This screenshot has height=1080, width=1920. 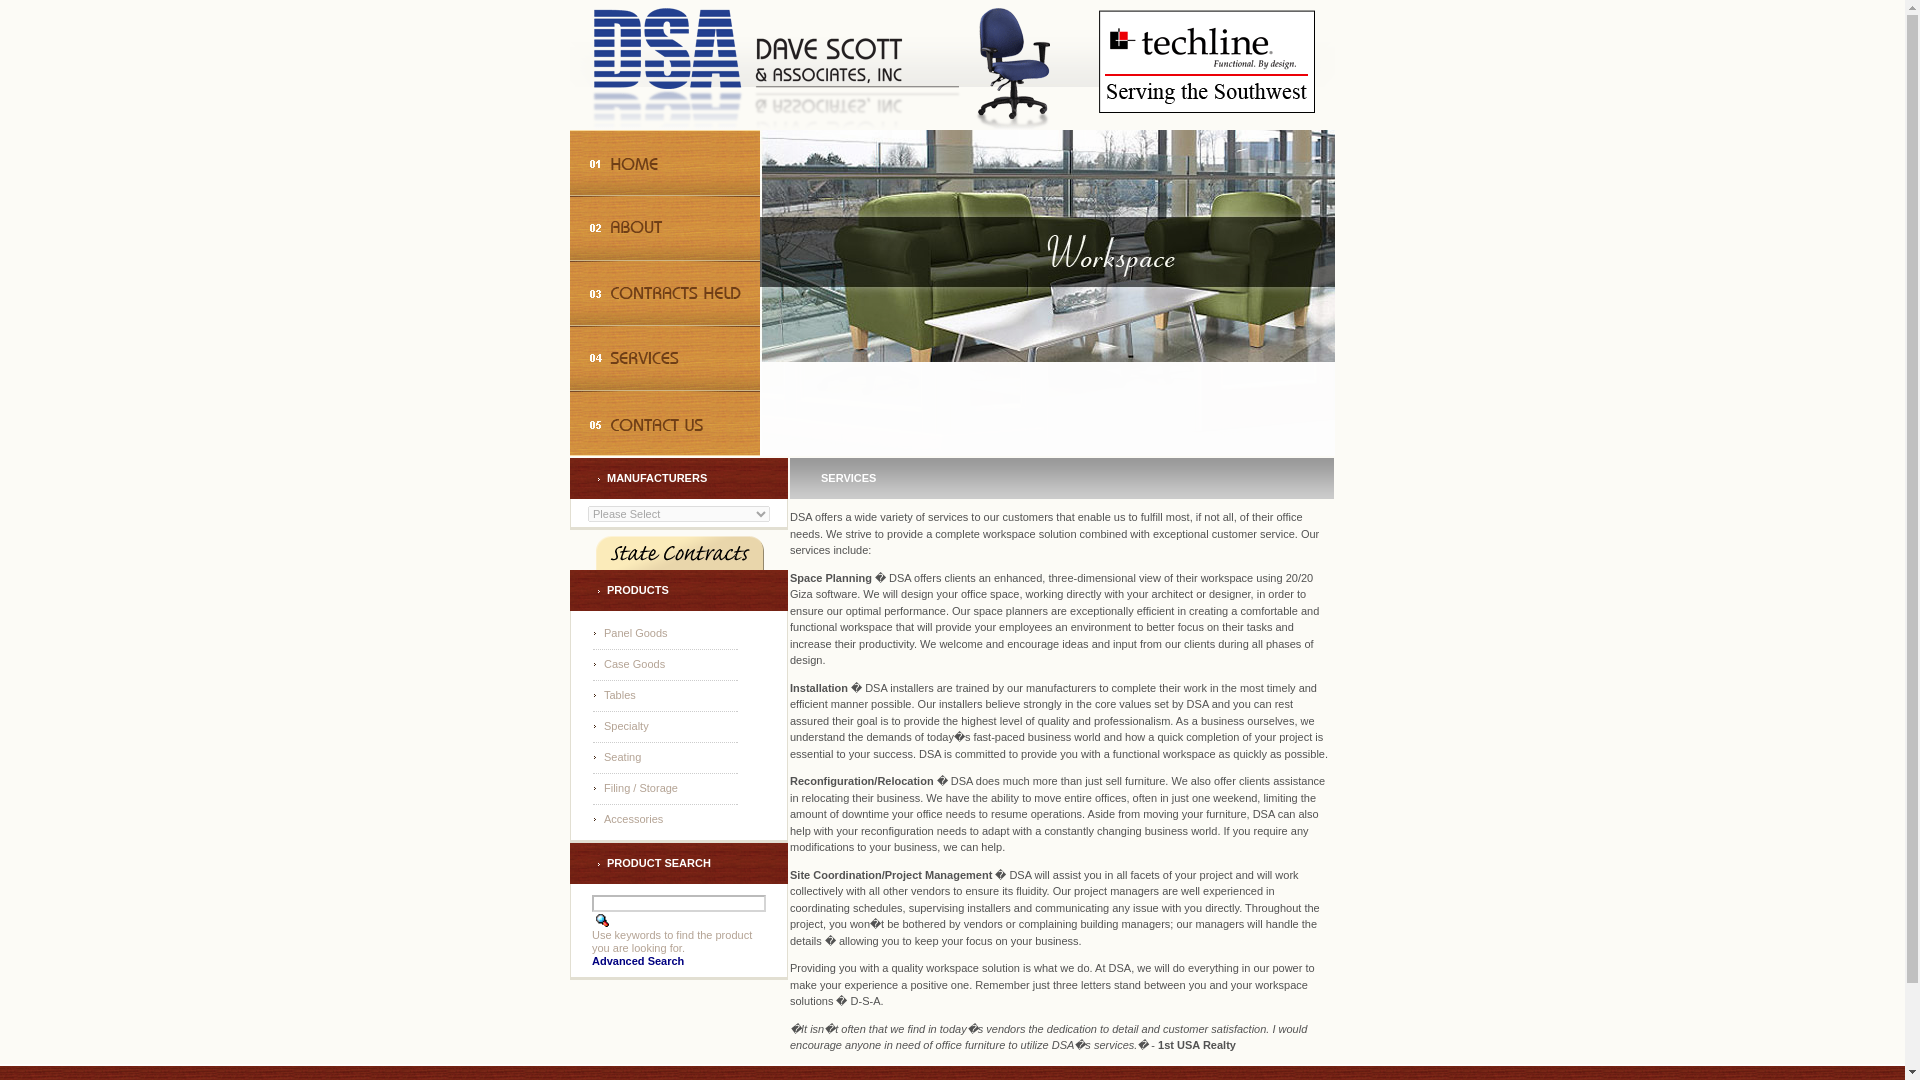 I want to click on Panel Goods, so click(x=630, y=633).